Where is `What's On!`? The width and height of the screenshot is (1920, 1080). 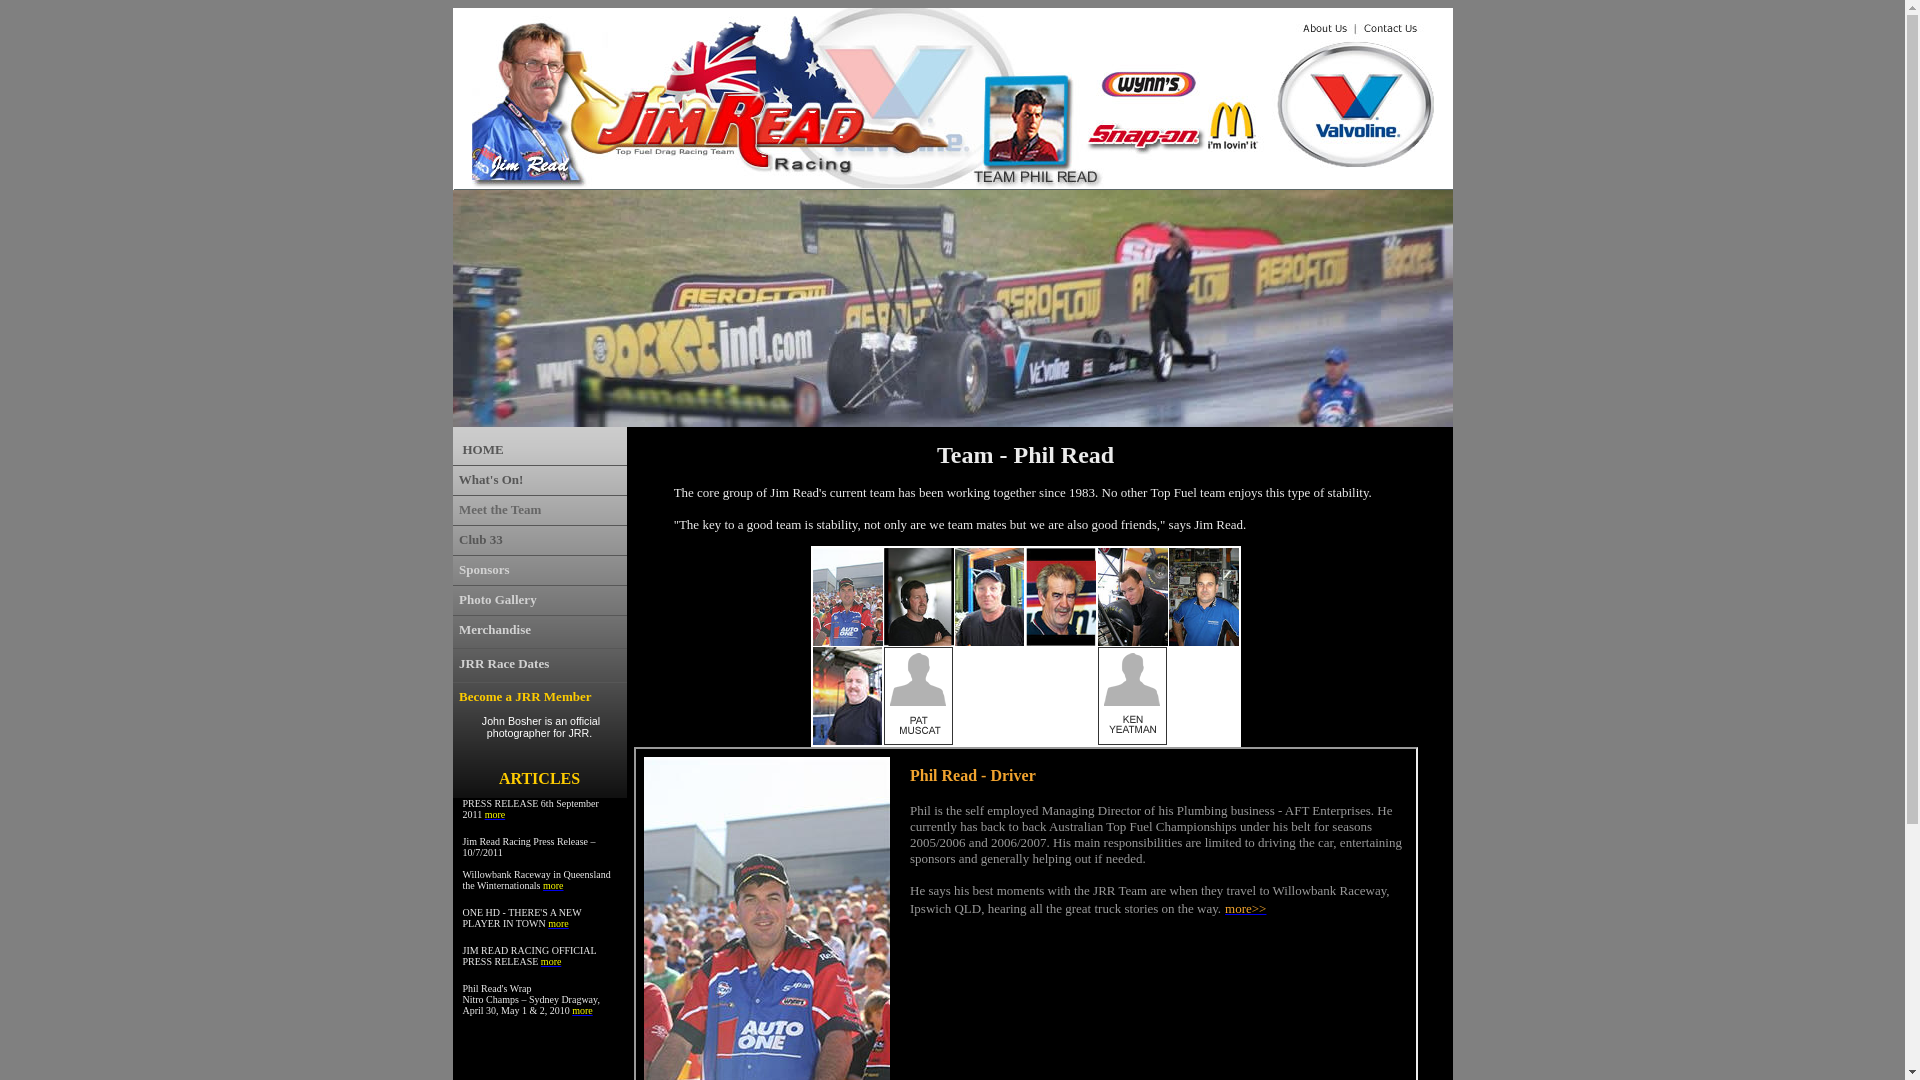 What's On! is located at coordinates (492, 480).